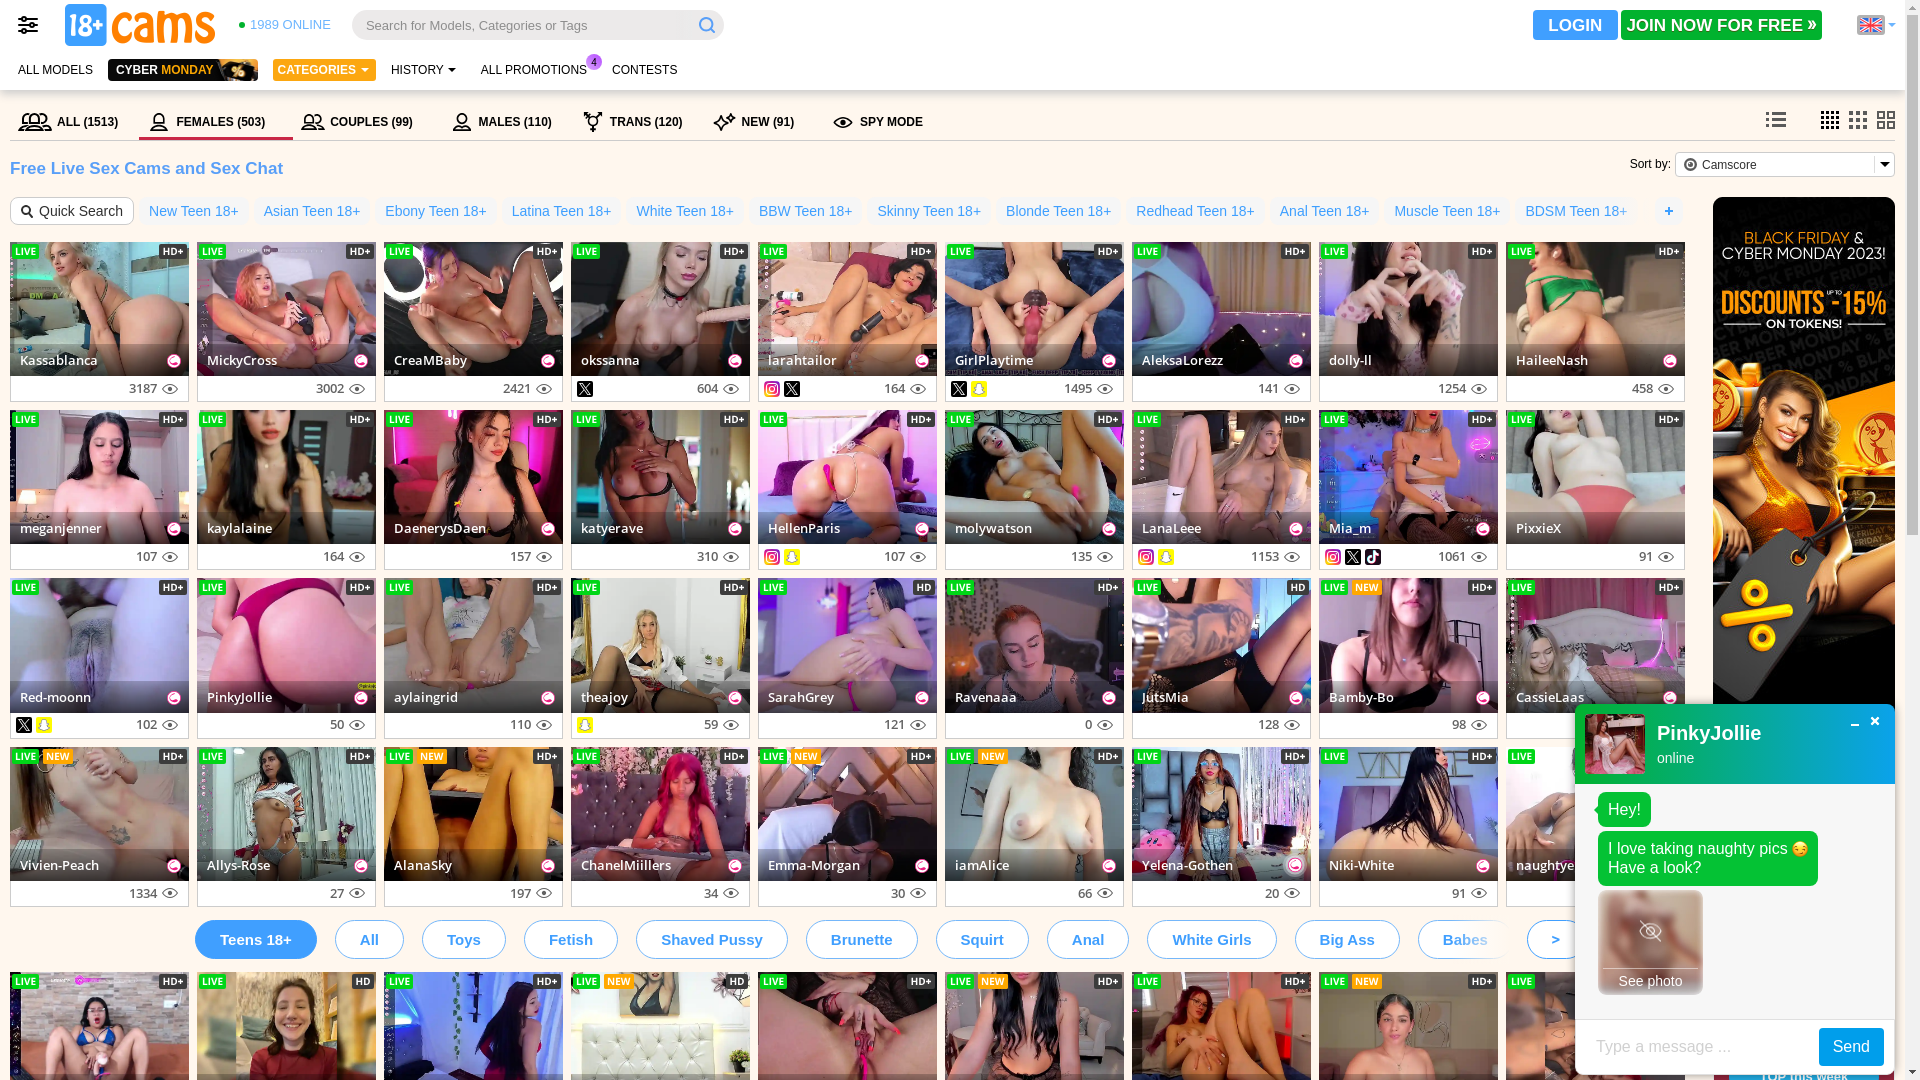 This screenshot has width=1920, height=1080. I want to click on molywatson, so click(994, 528).